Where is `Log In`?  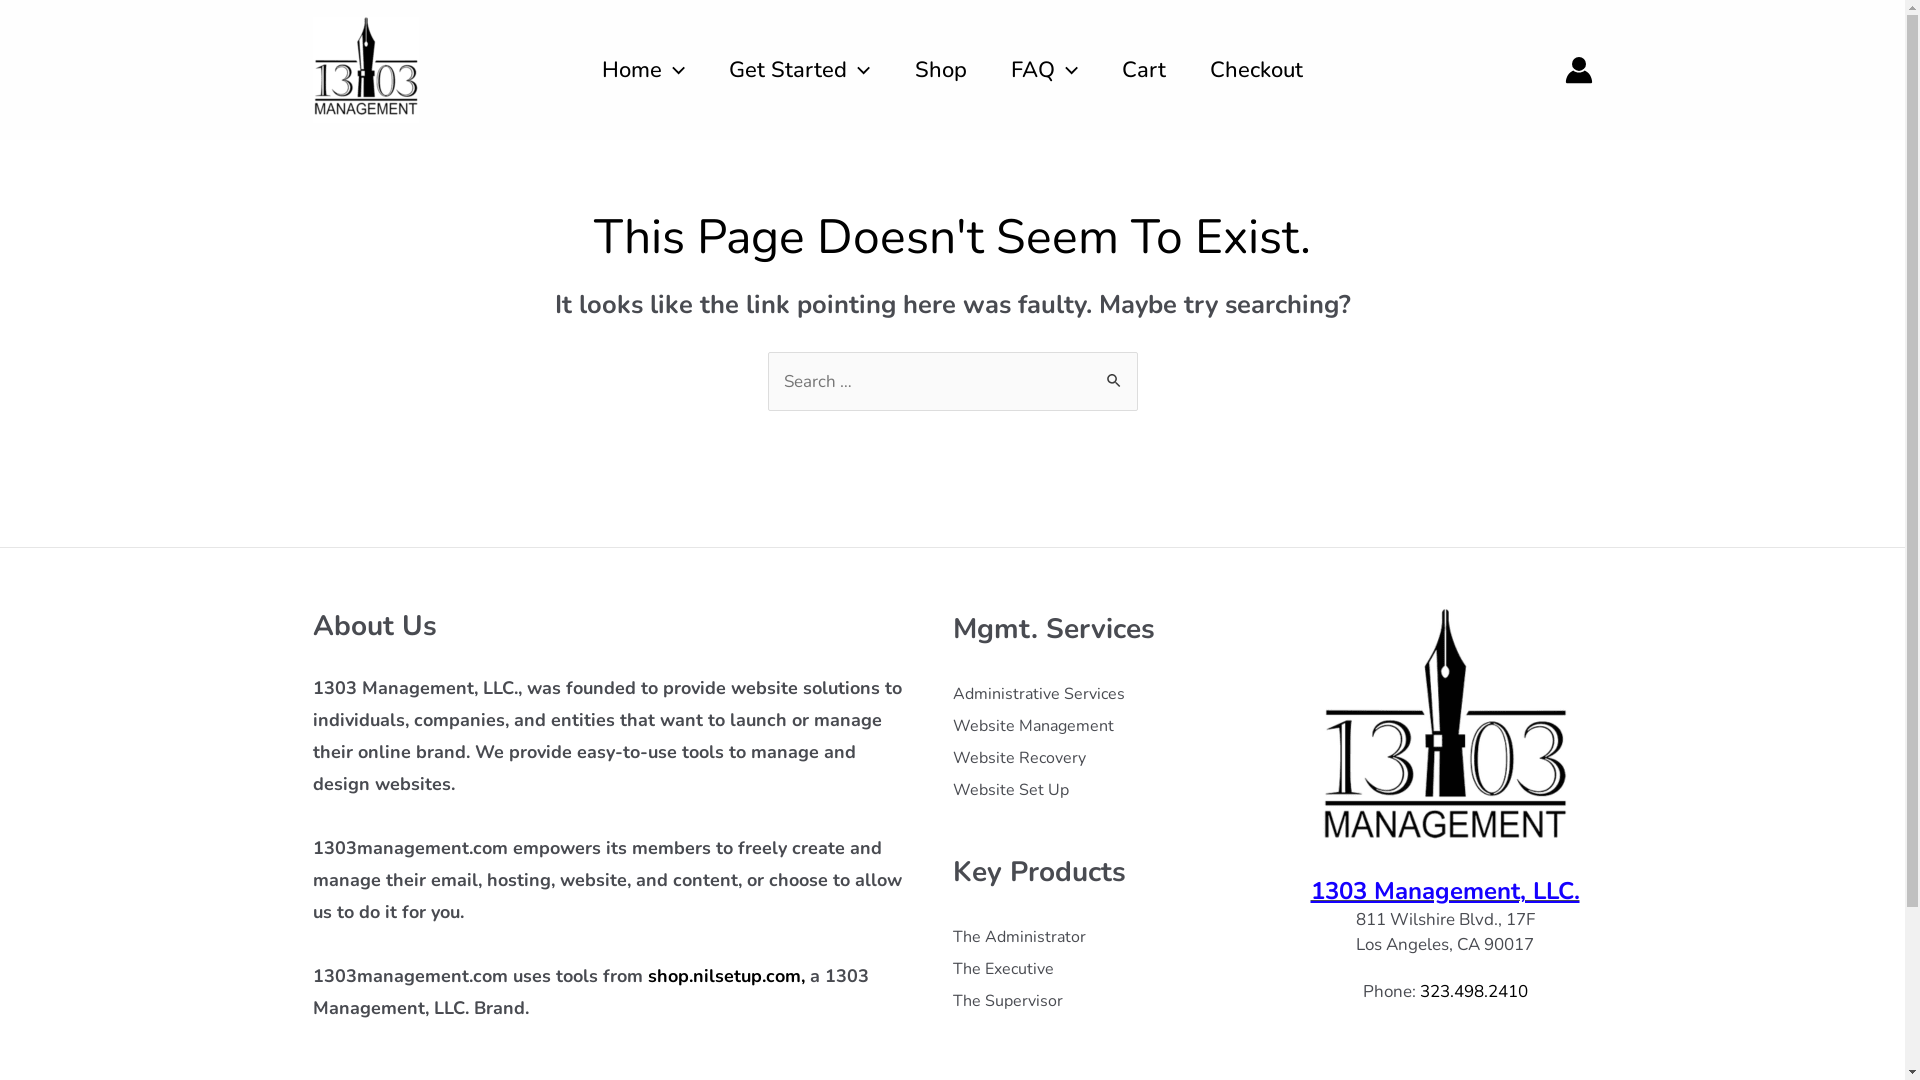
Log In is located at coordinates (899, 832).